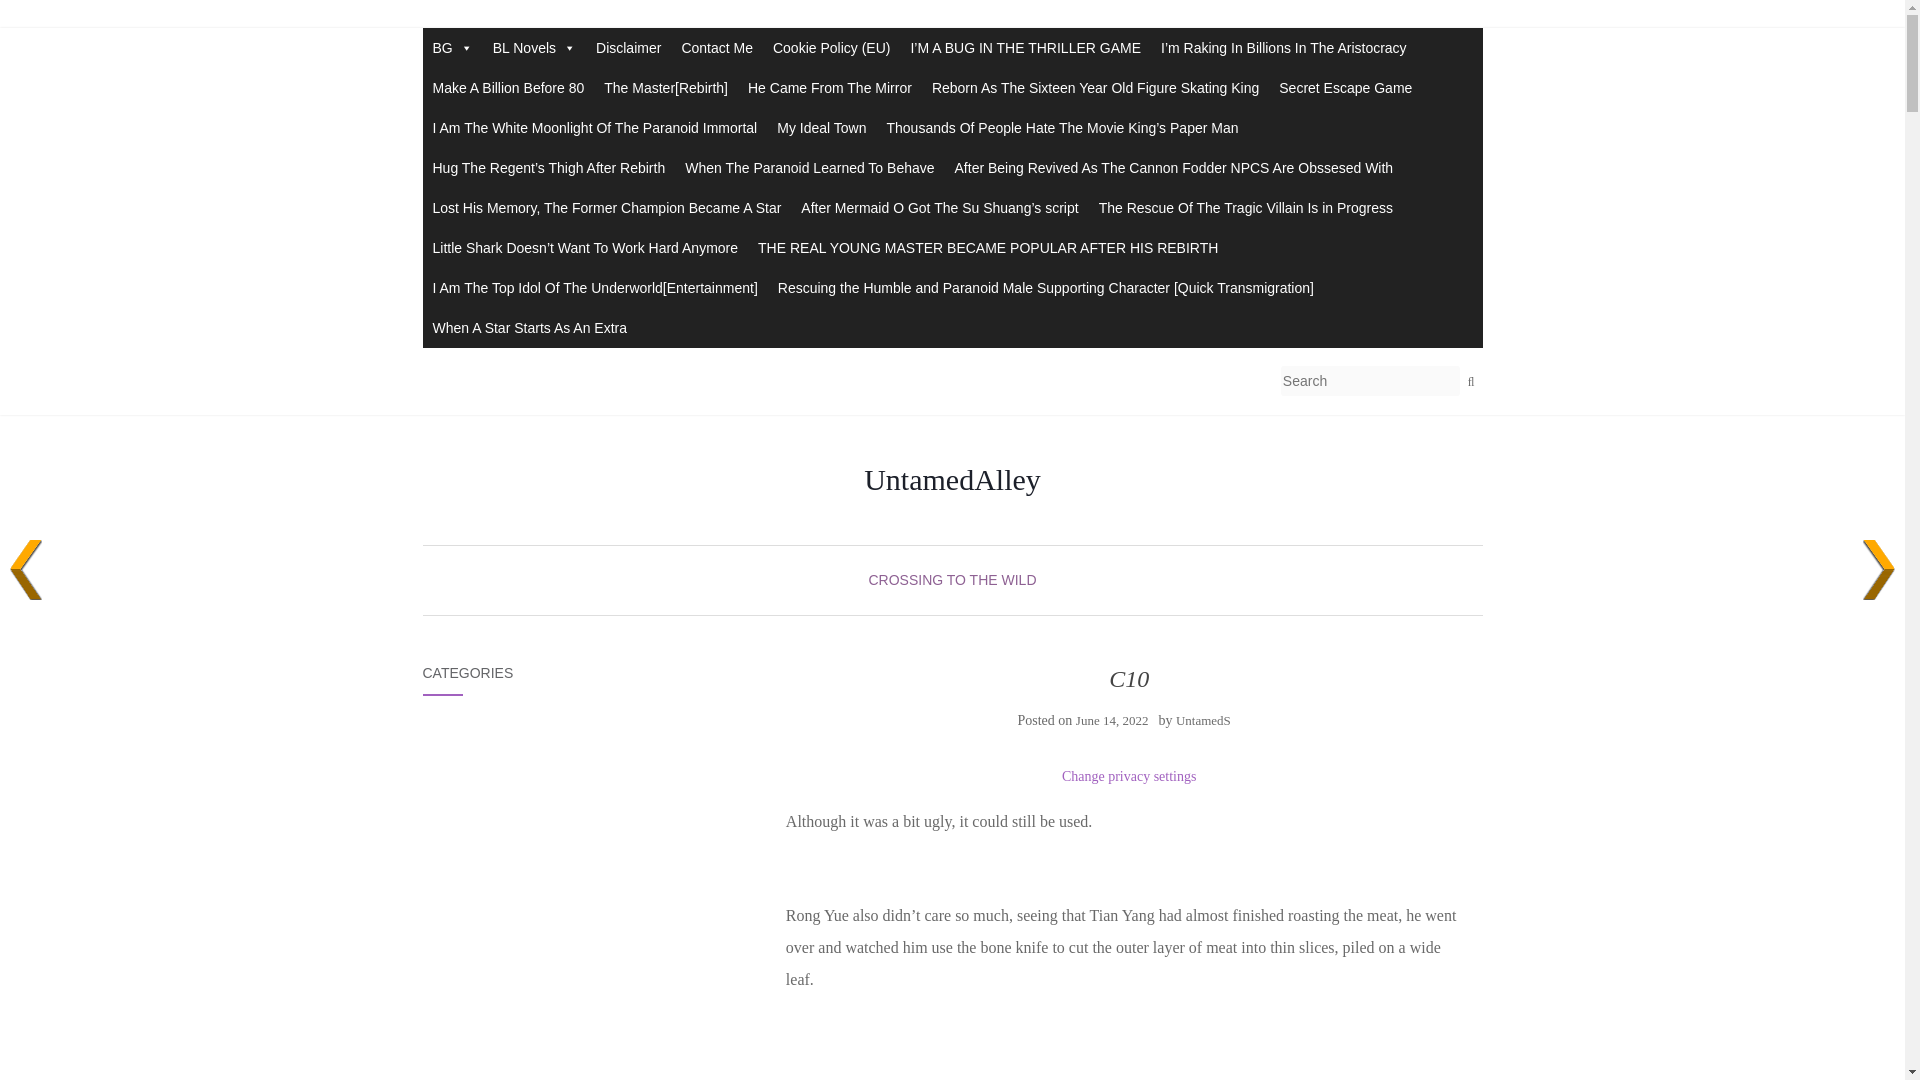 The width and height of the screenshot is (1920, 1080). I want to click on My Ideal Town, so click(820, 128).